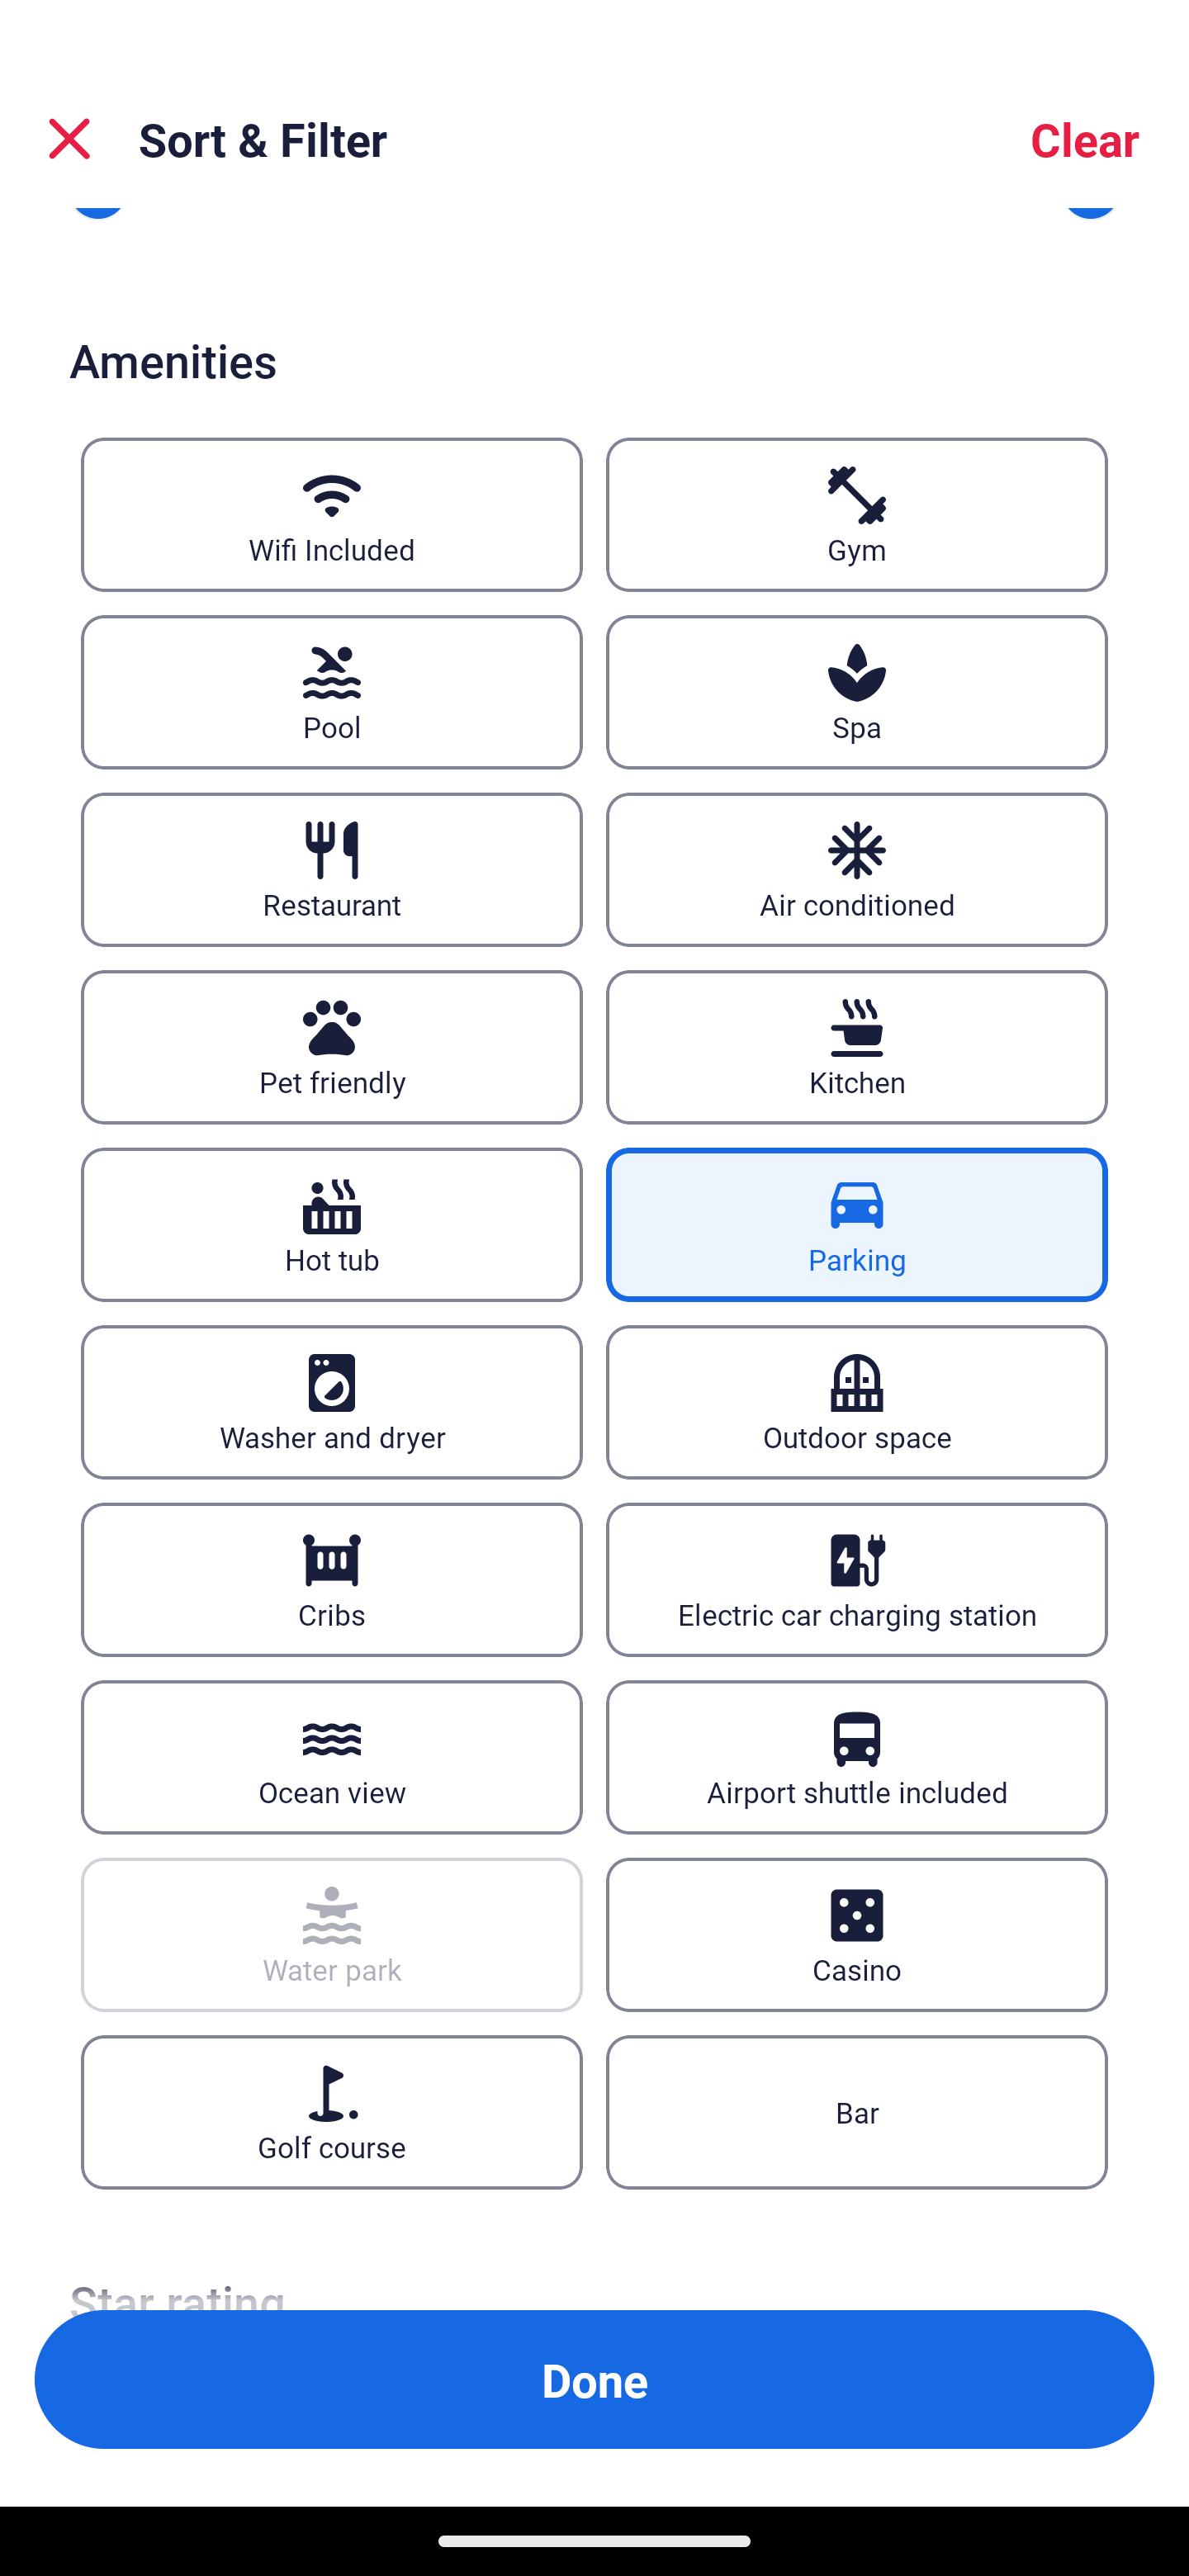 The height and width of the screenshot is (2576, 1189). Describe the element at coordinates (857, 1757) in the screenshot. I see `Airport shuttle included` at that location.